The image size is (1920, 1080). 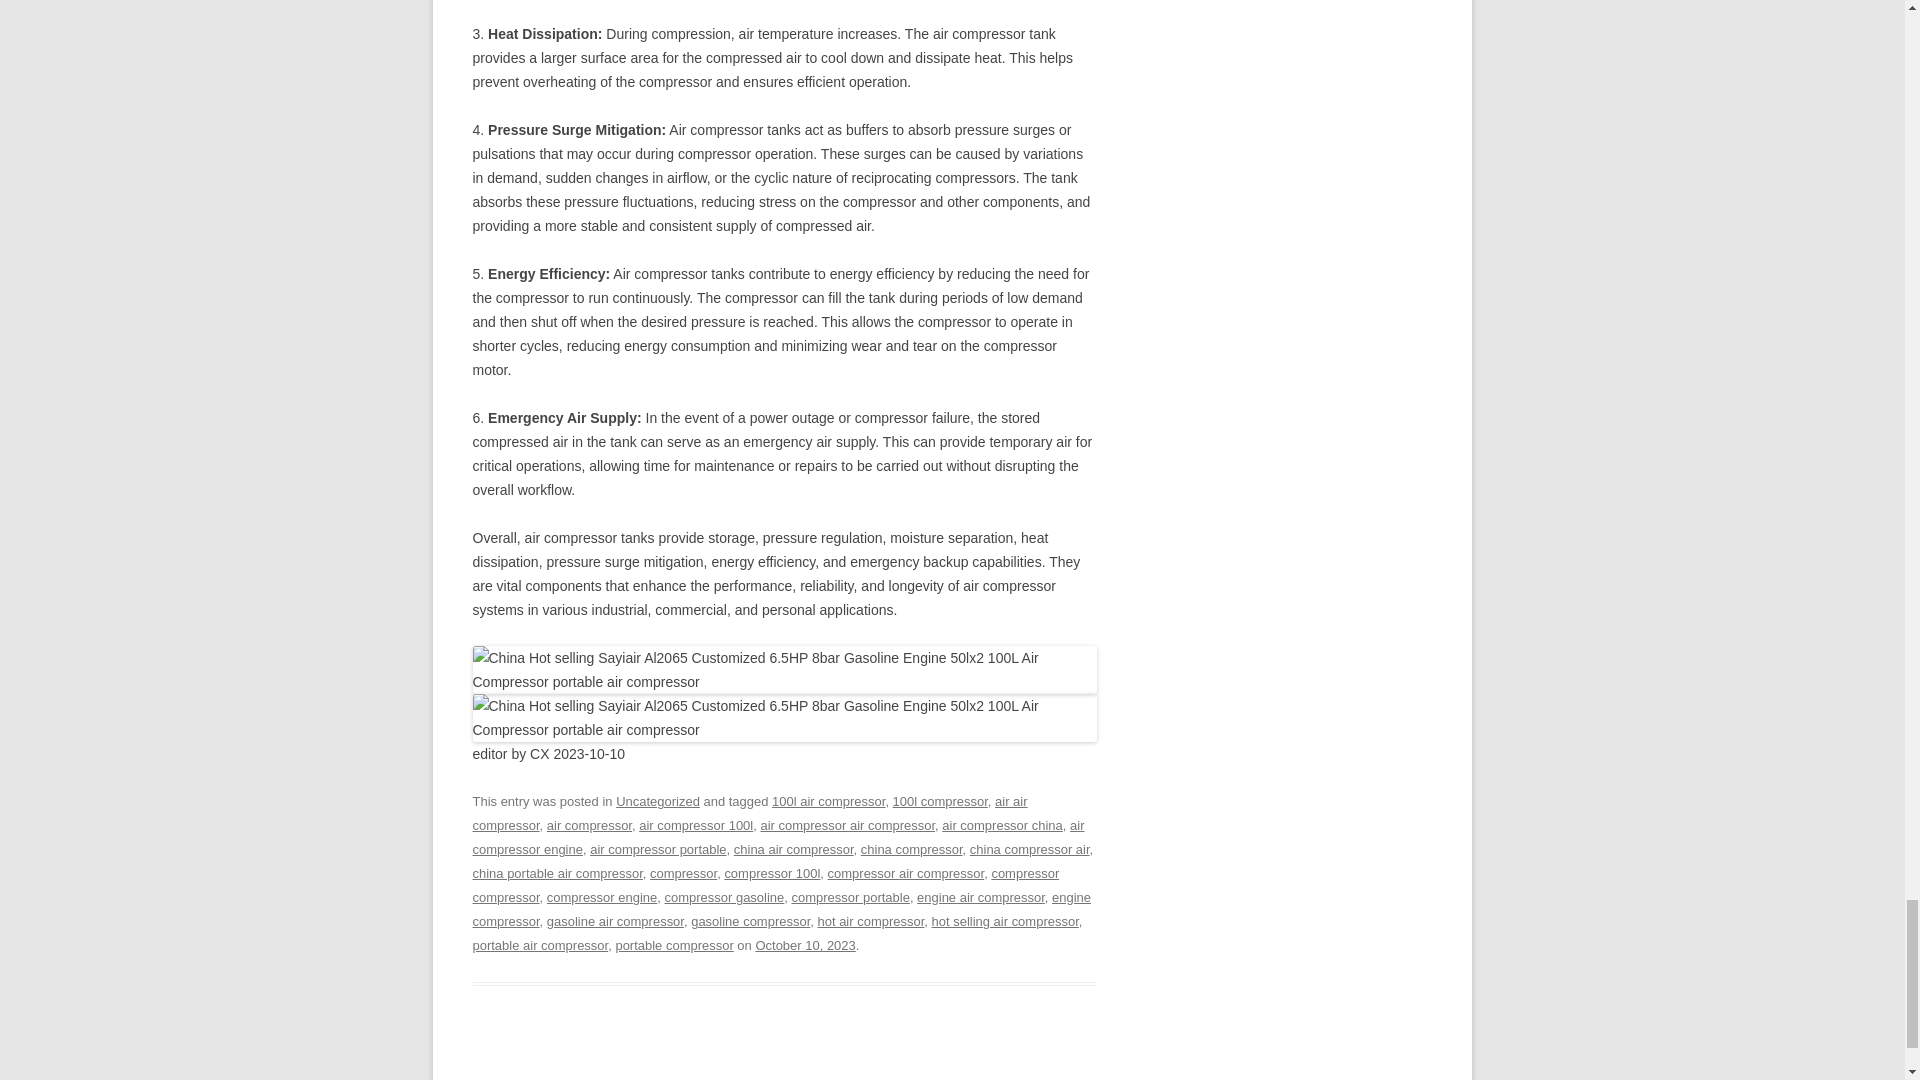 What do you see at coordinates (850, 897) in the screenshot?
I see `compressor portable` at bounding box center [850, 897].